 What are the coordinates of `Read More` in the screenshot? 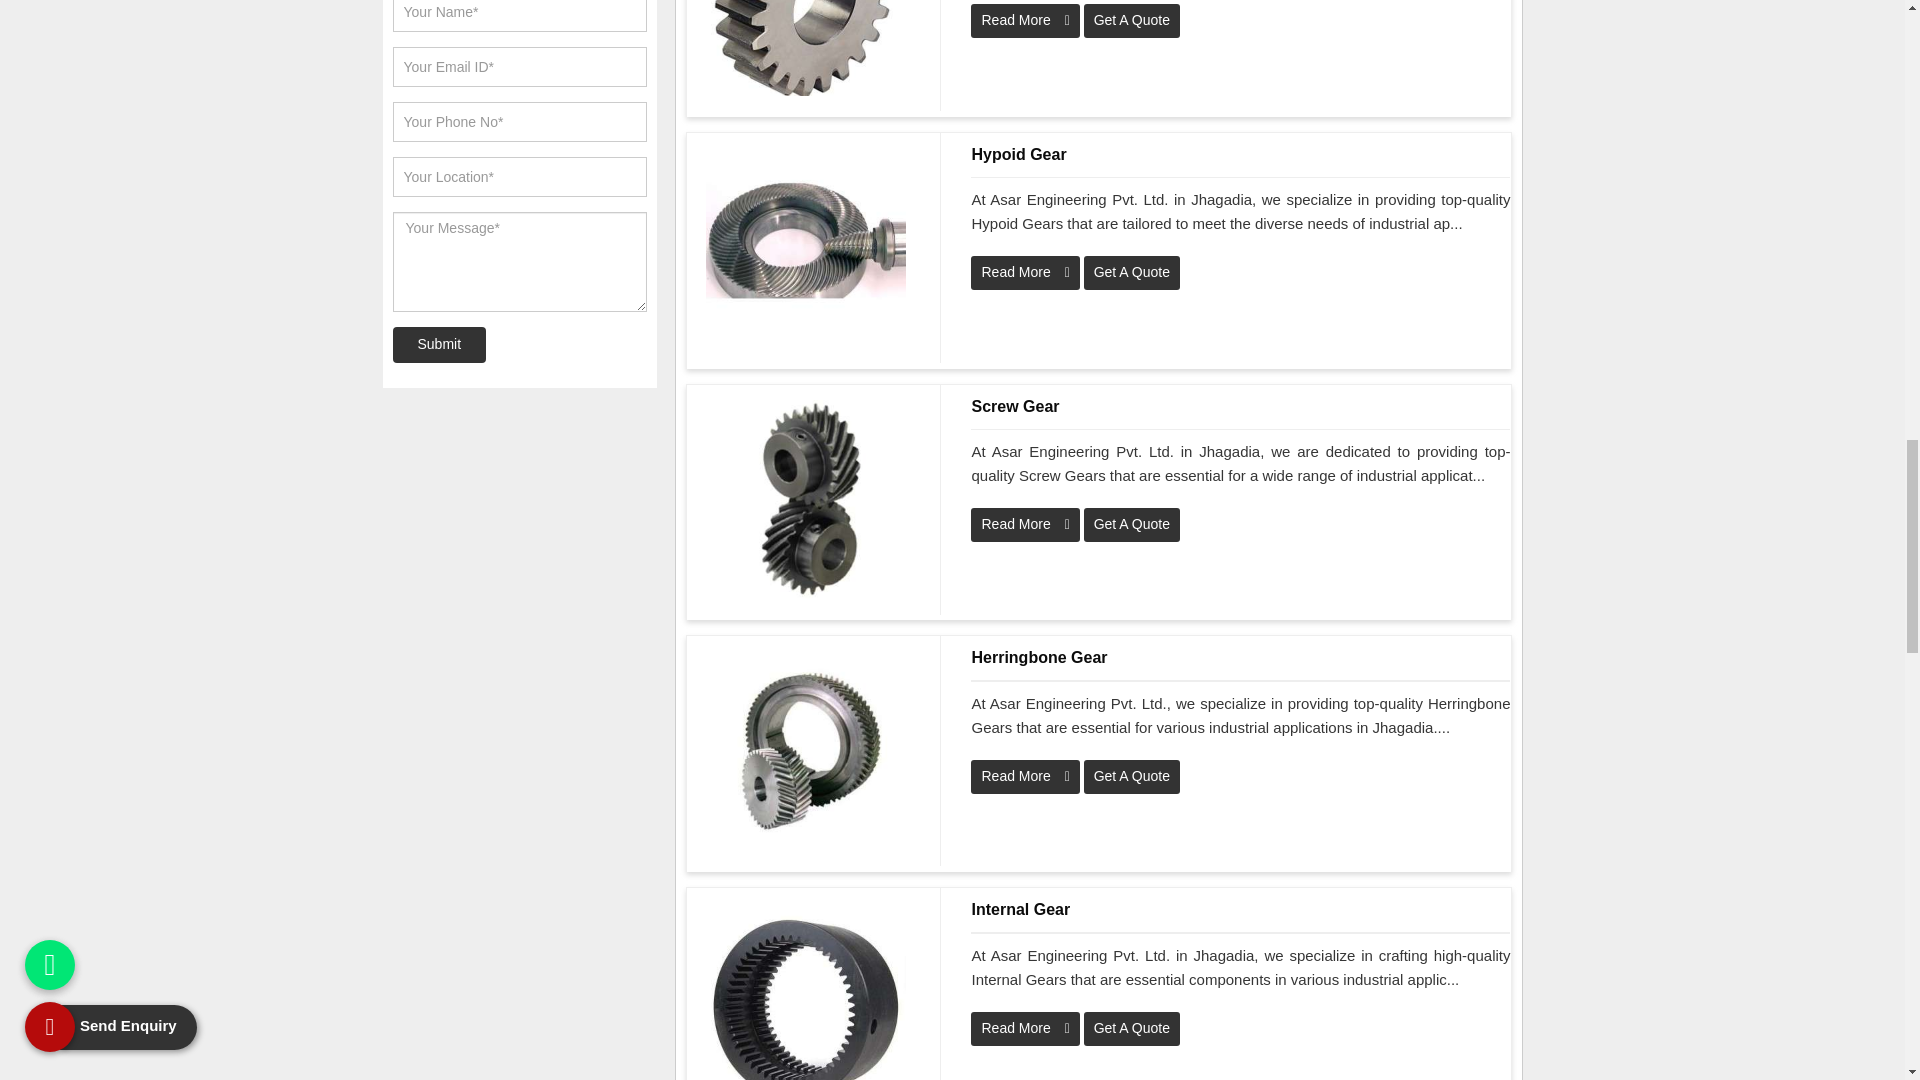 It's located at (1025, 272).